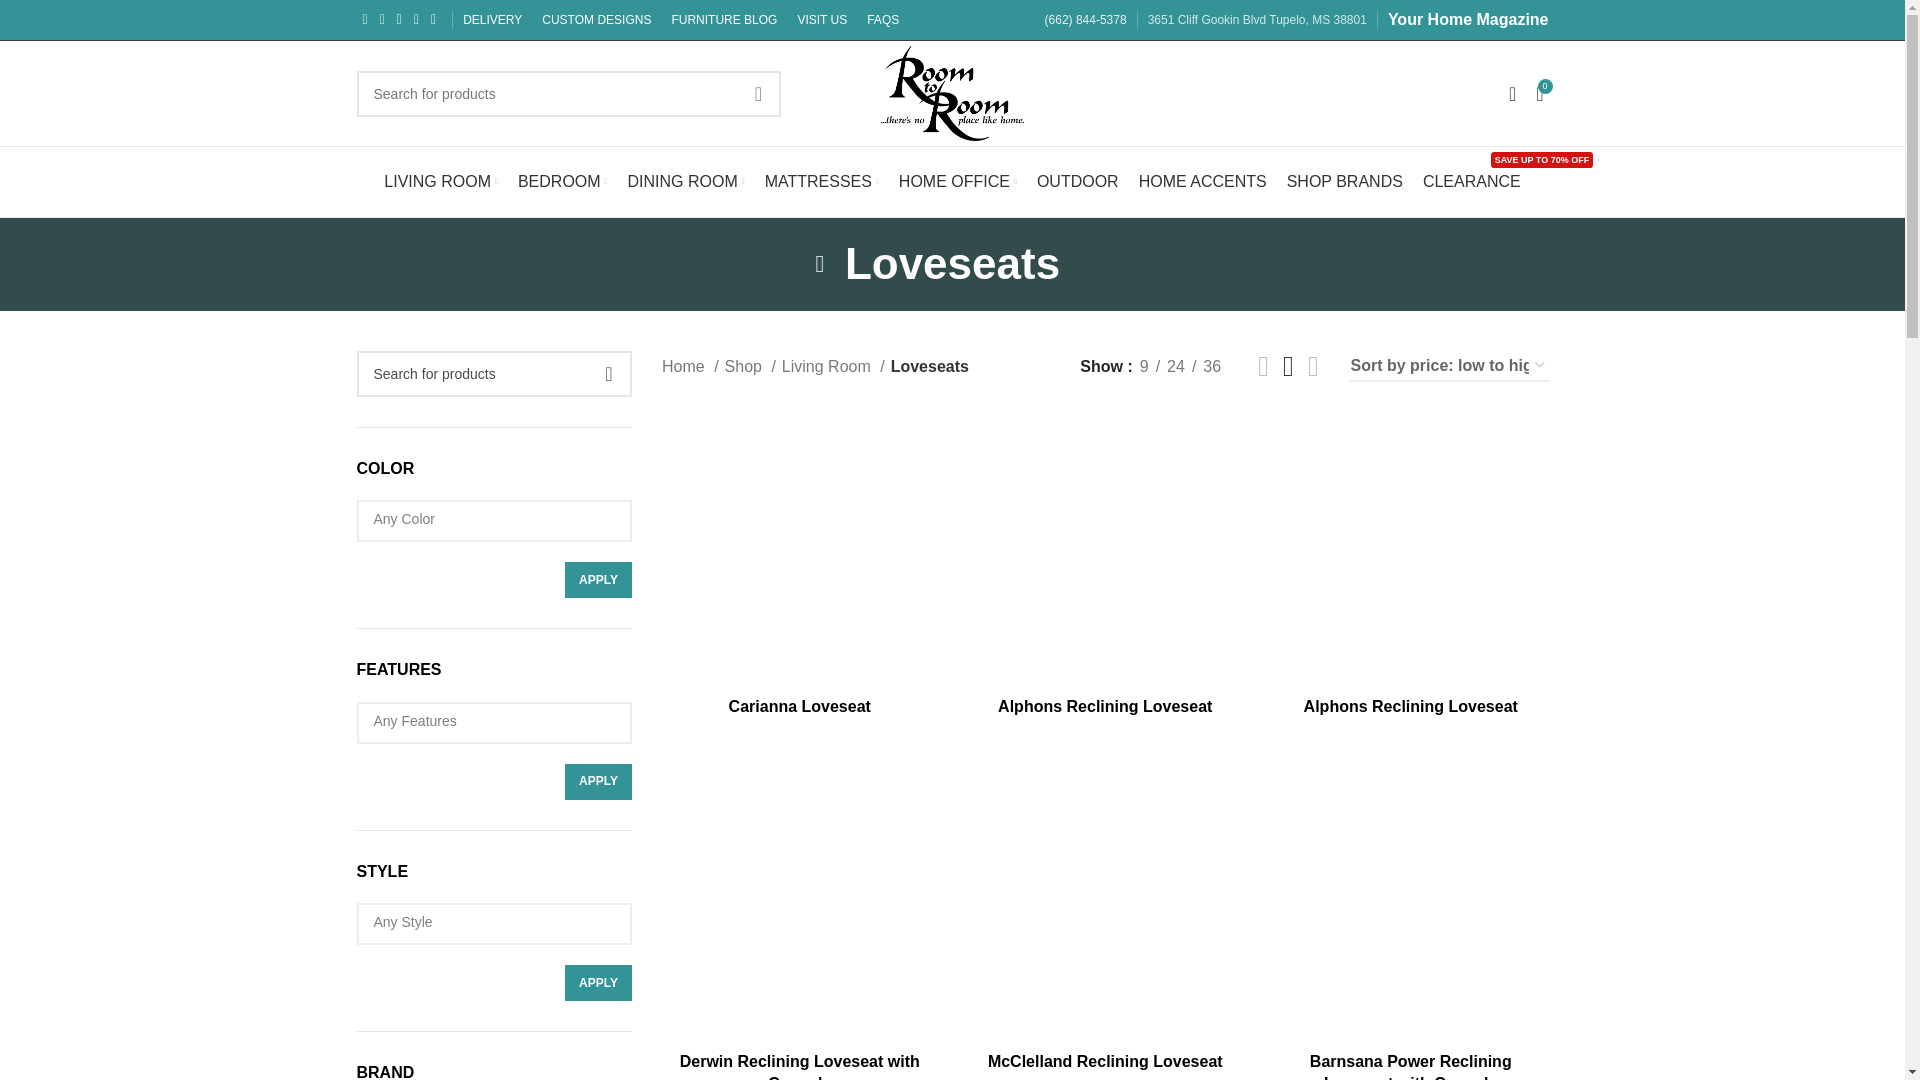  Describe the element at coordinates (1468, 19) in the screenshot. I see `Your Home Magazine` at that location.